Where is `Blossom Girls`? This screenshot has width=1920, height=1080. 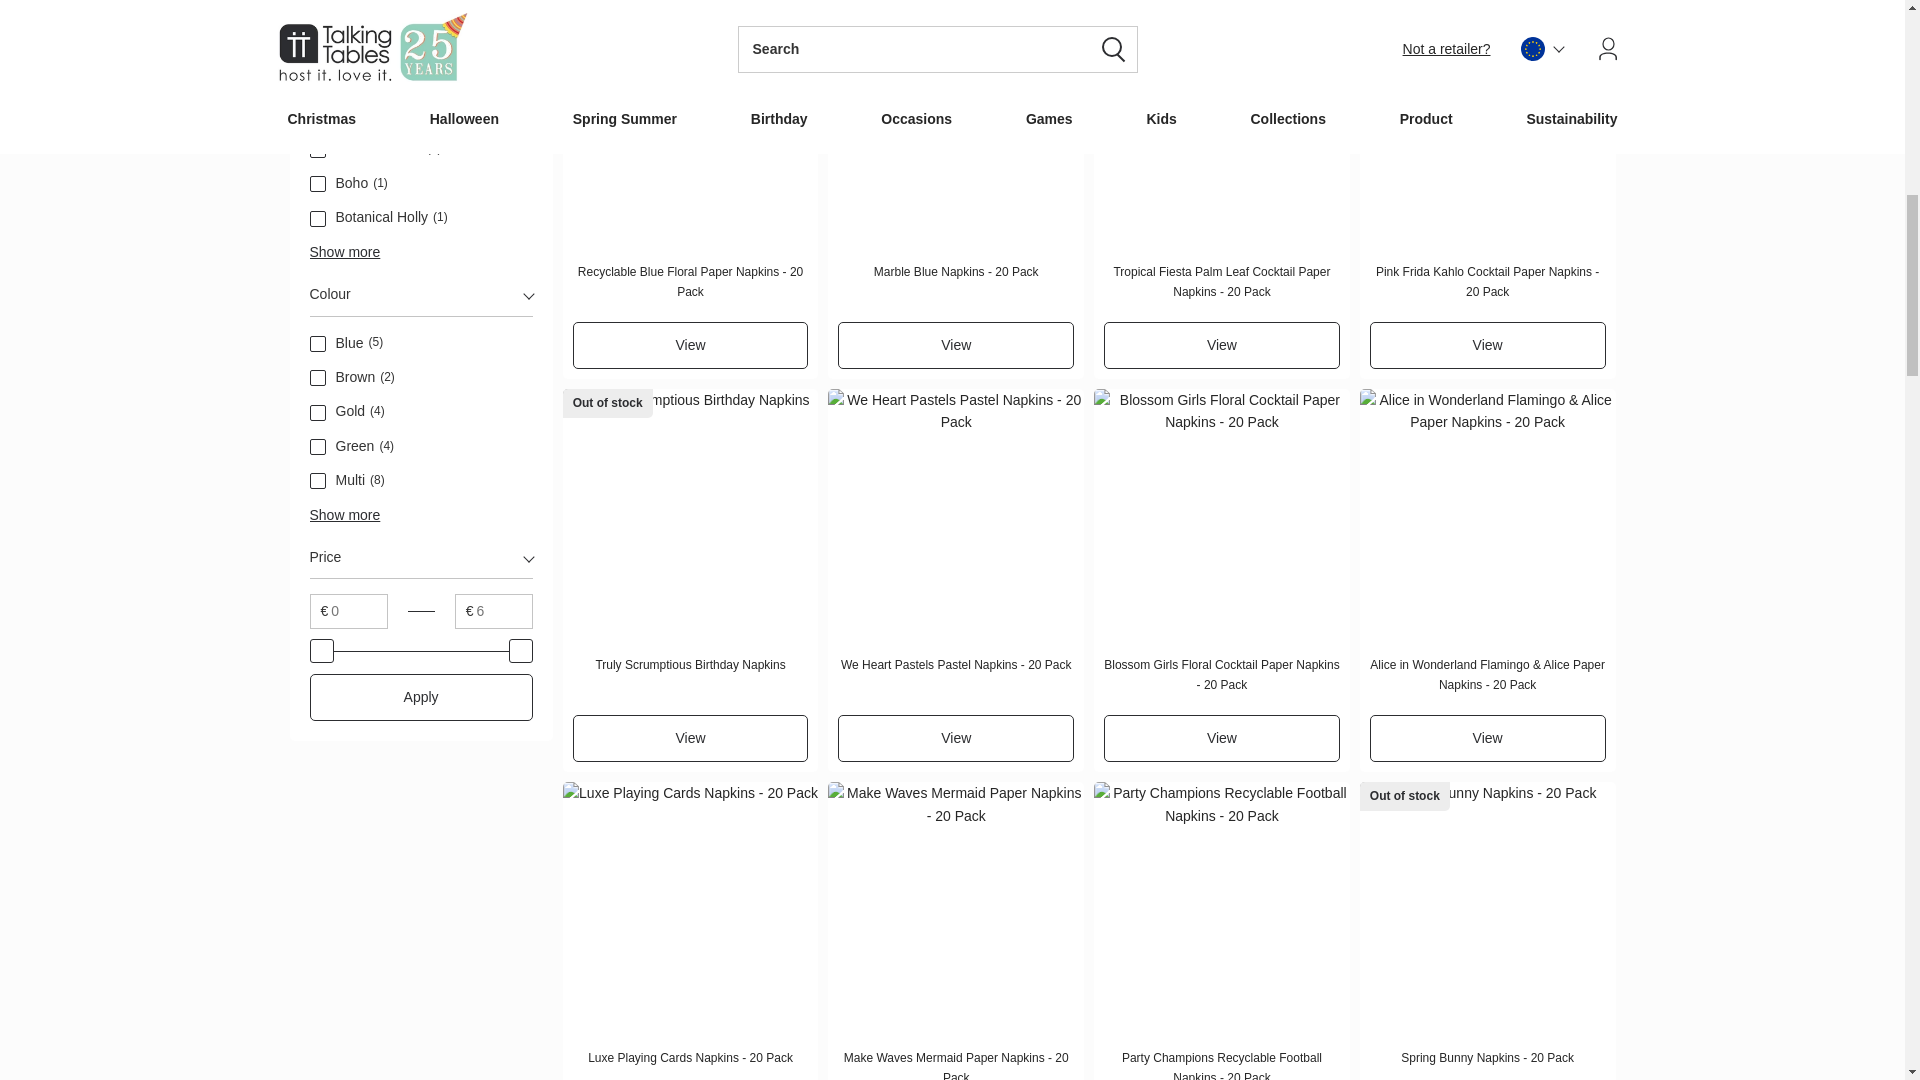 Blossom Girls is located at coordinates (318, 149).